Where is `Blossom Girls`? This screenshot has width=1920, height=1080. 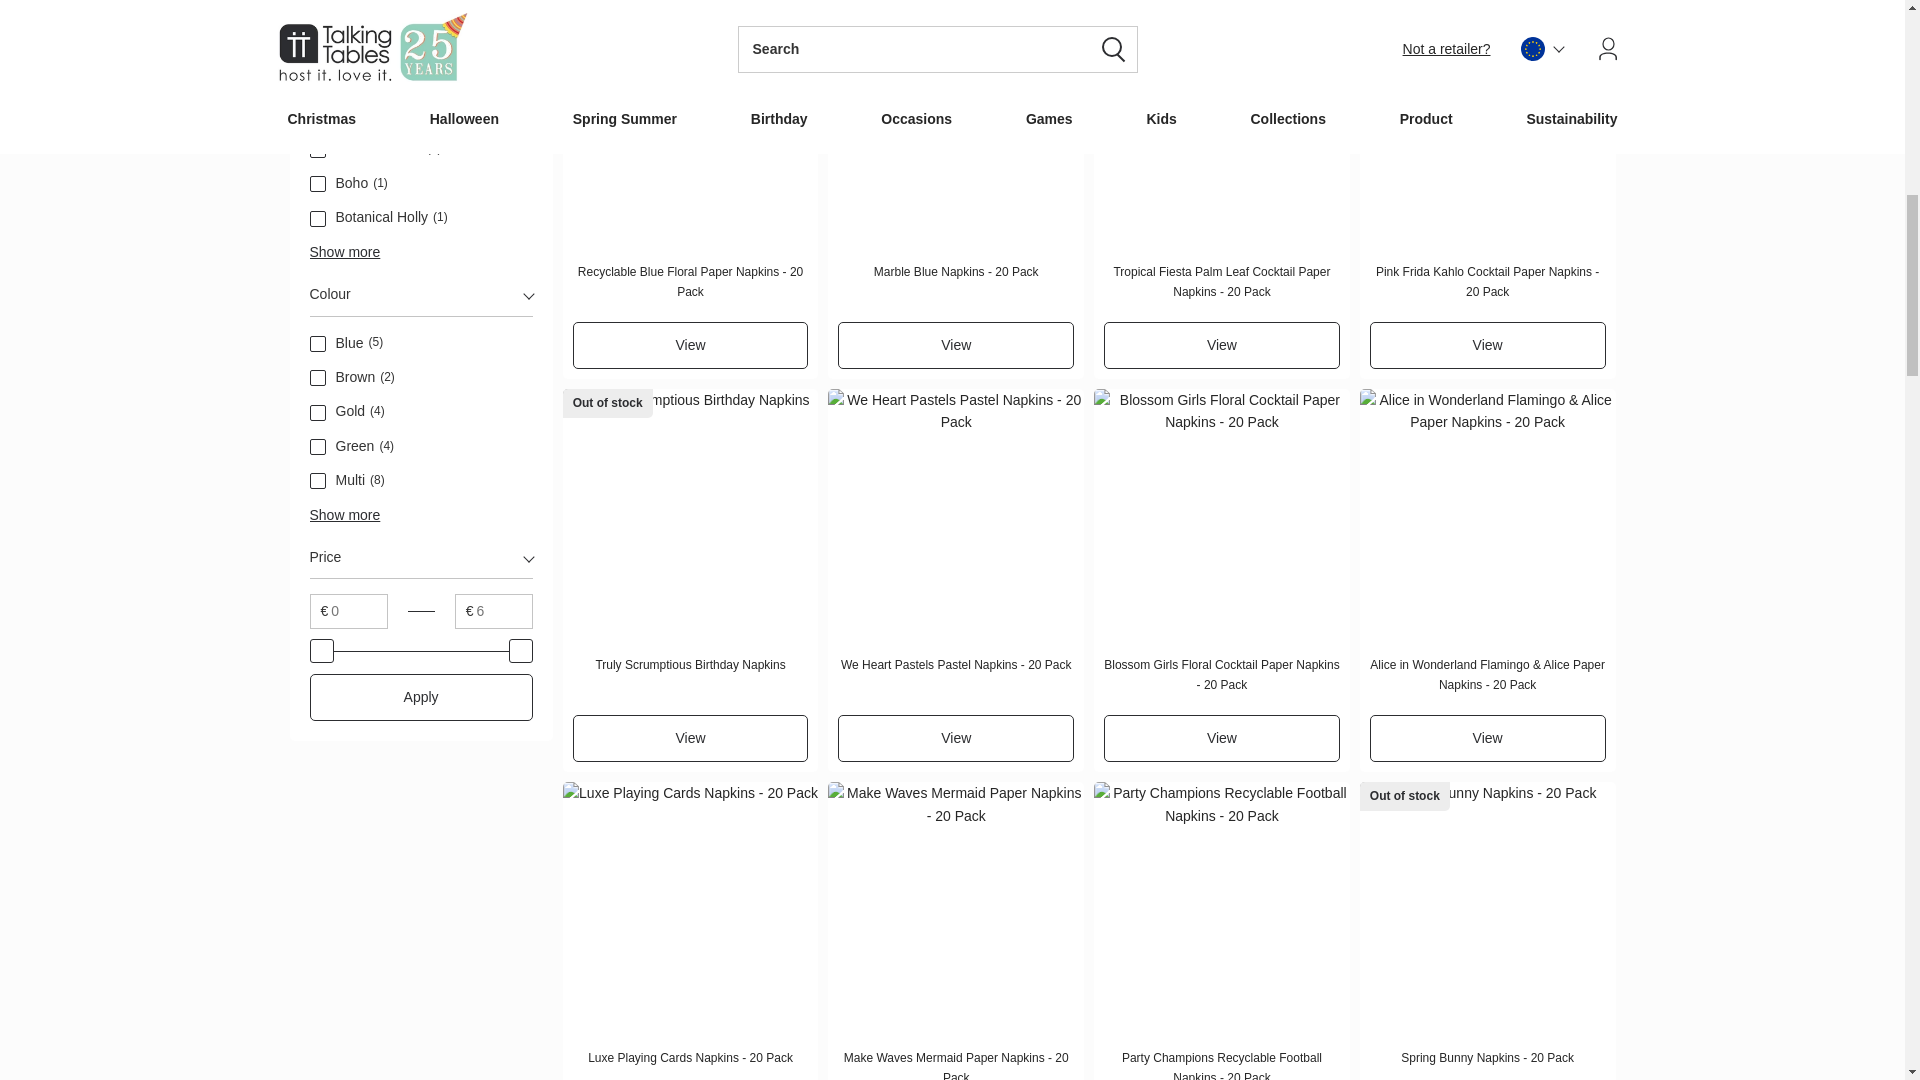 Blossom Girls is located at coordinates (318, 149).